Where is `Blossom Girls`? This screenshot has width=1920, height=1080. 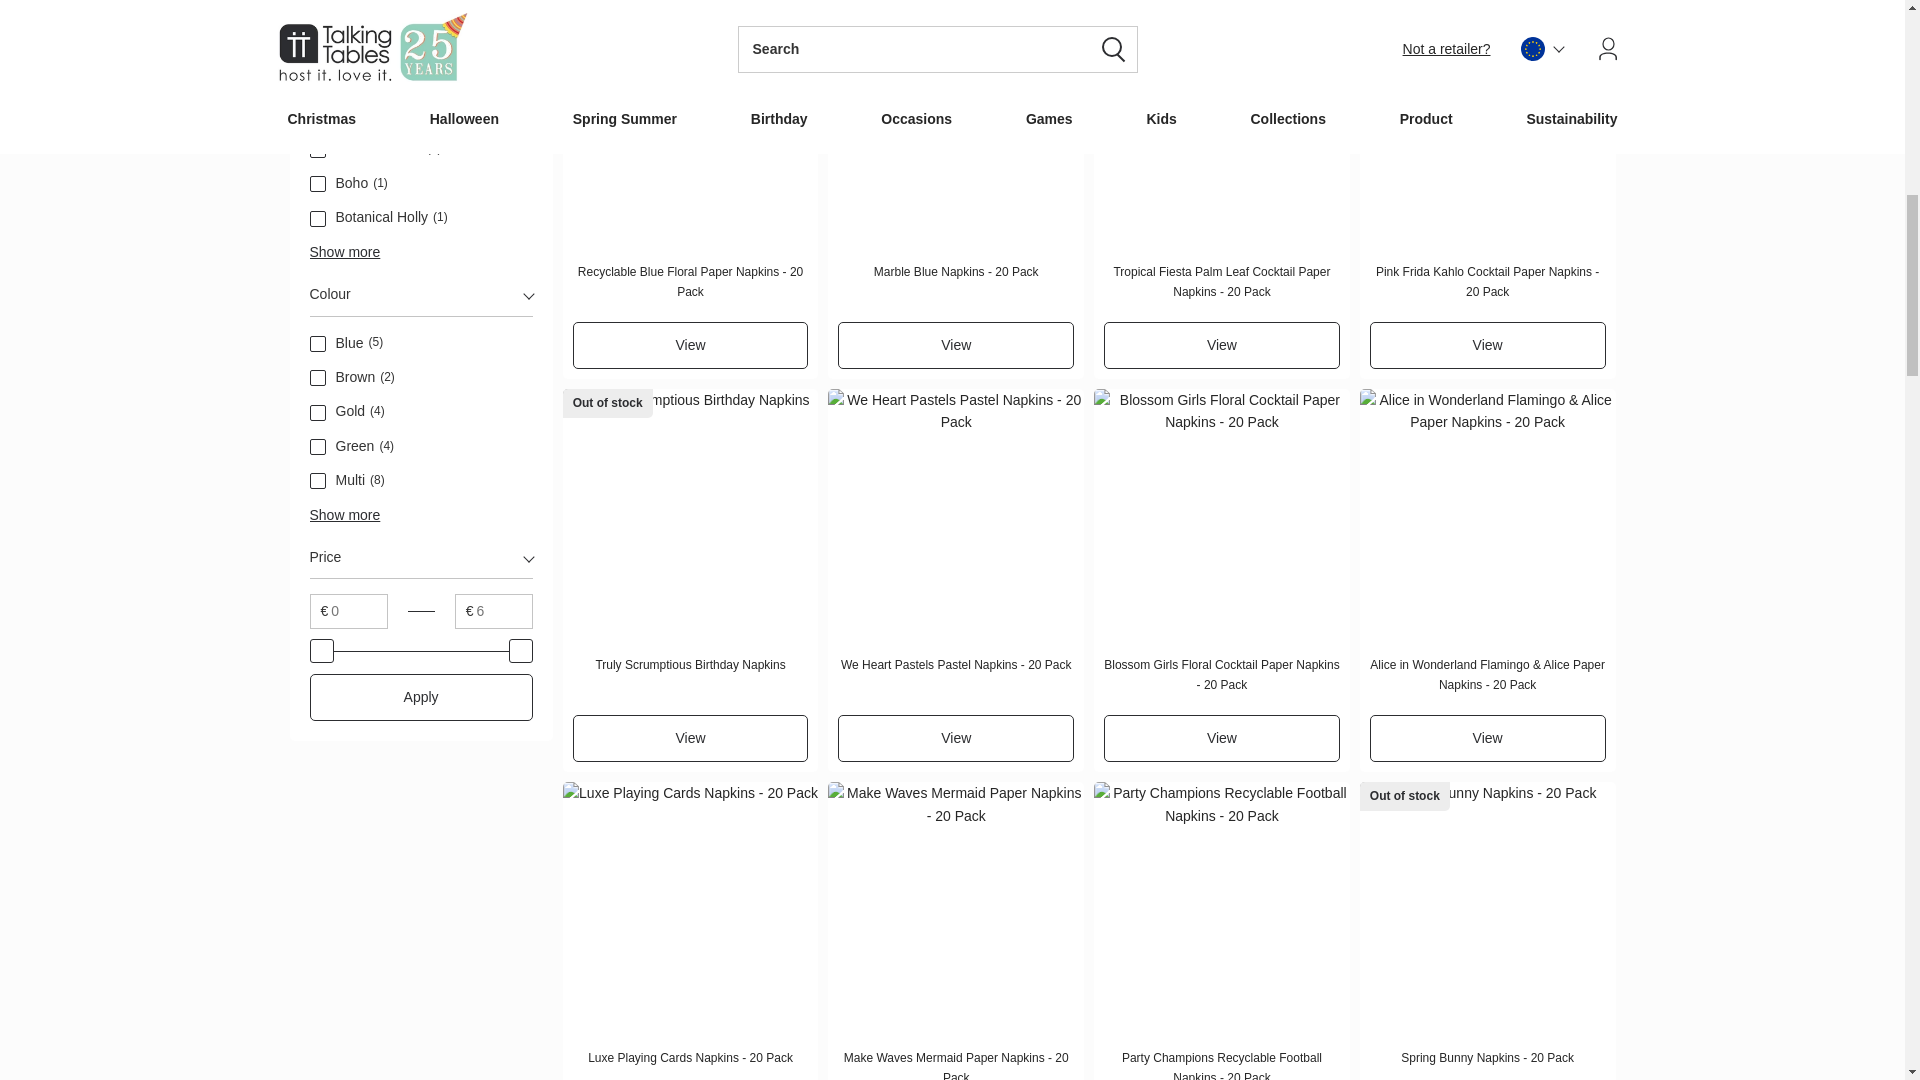 Blossom Girls is located at coordinates (318, 149).